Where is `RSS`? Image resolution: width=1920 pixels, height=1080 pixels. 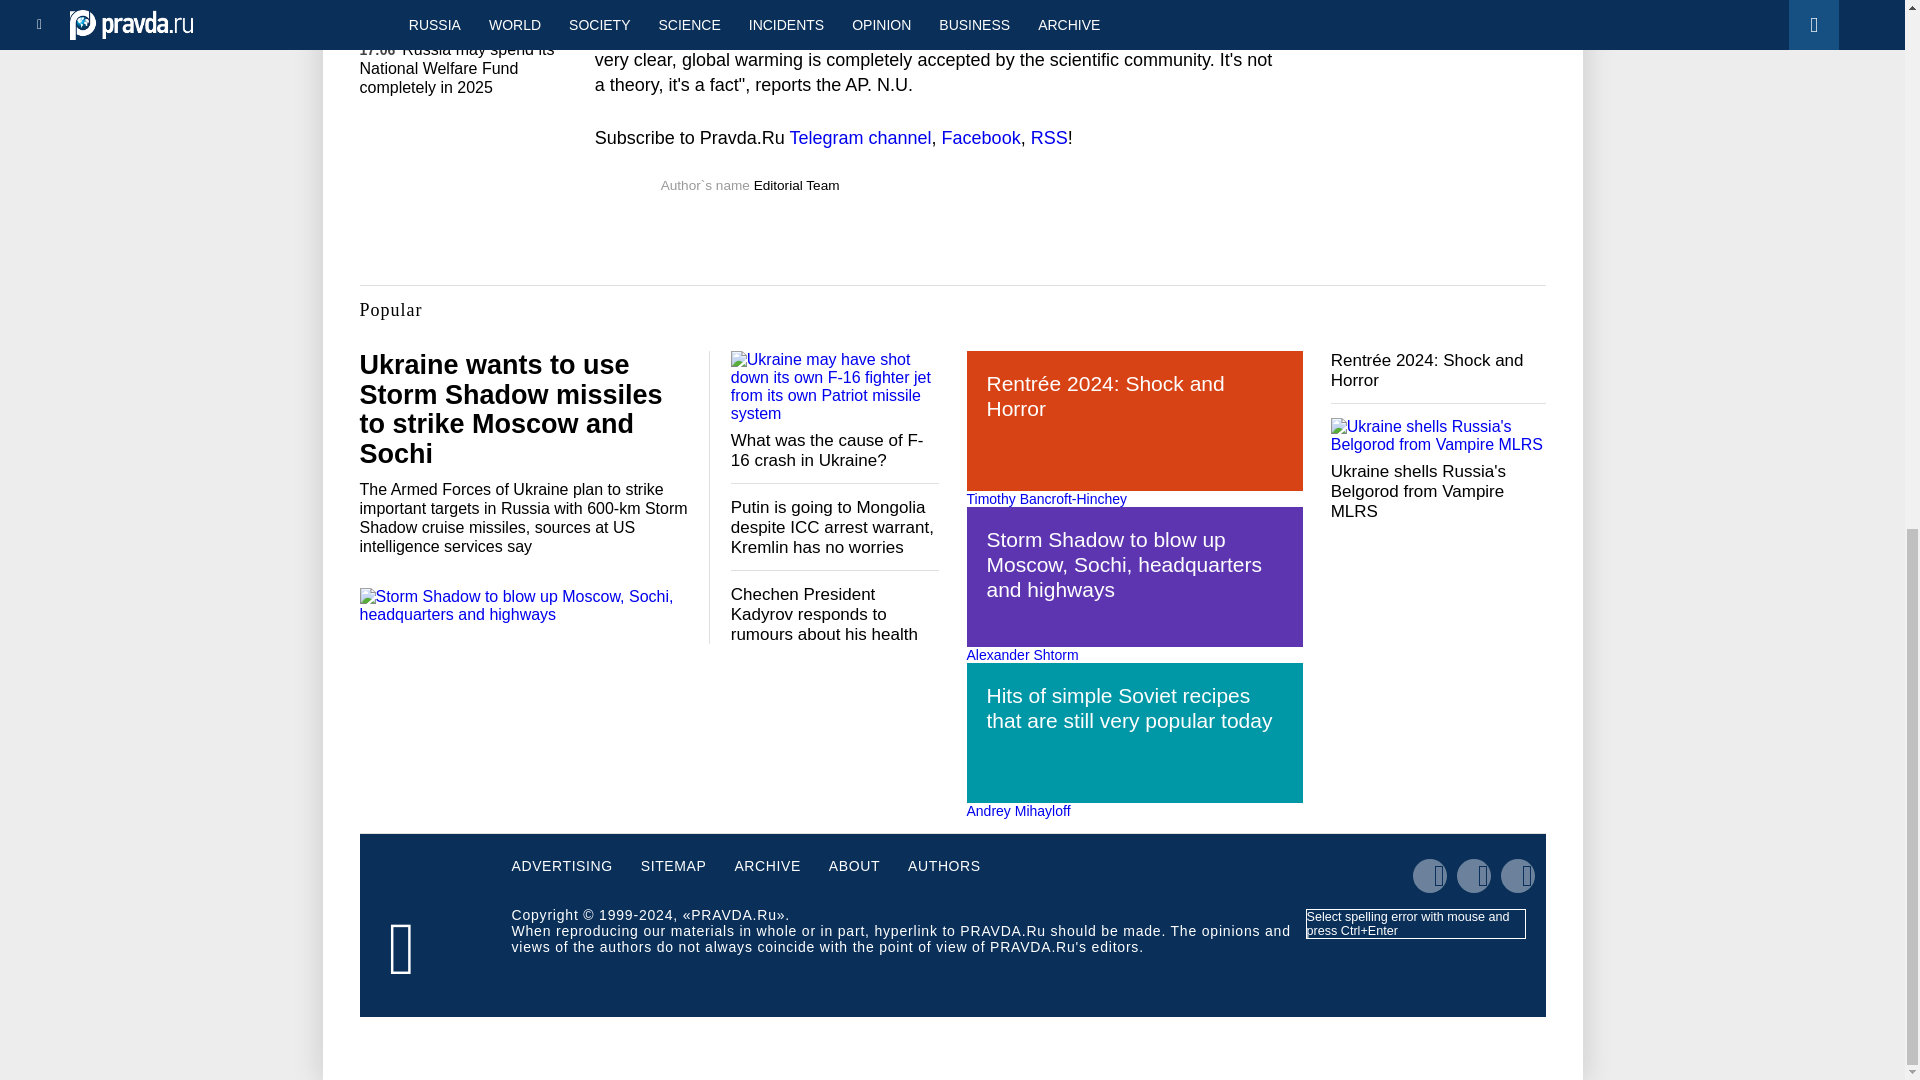
RSS is located at coordinates (1049, 138).